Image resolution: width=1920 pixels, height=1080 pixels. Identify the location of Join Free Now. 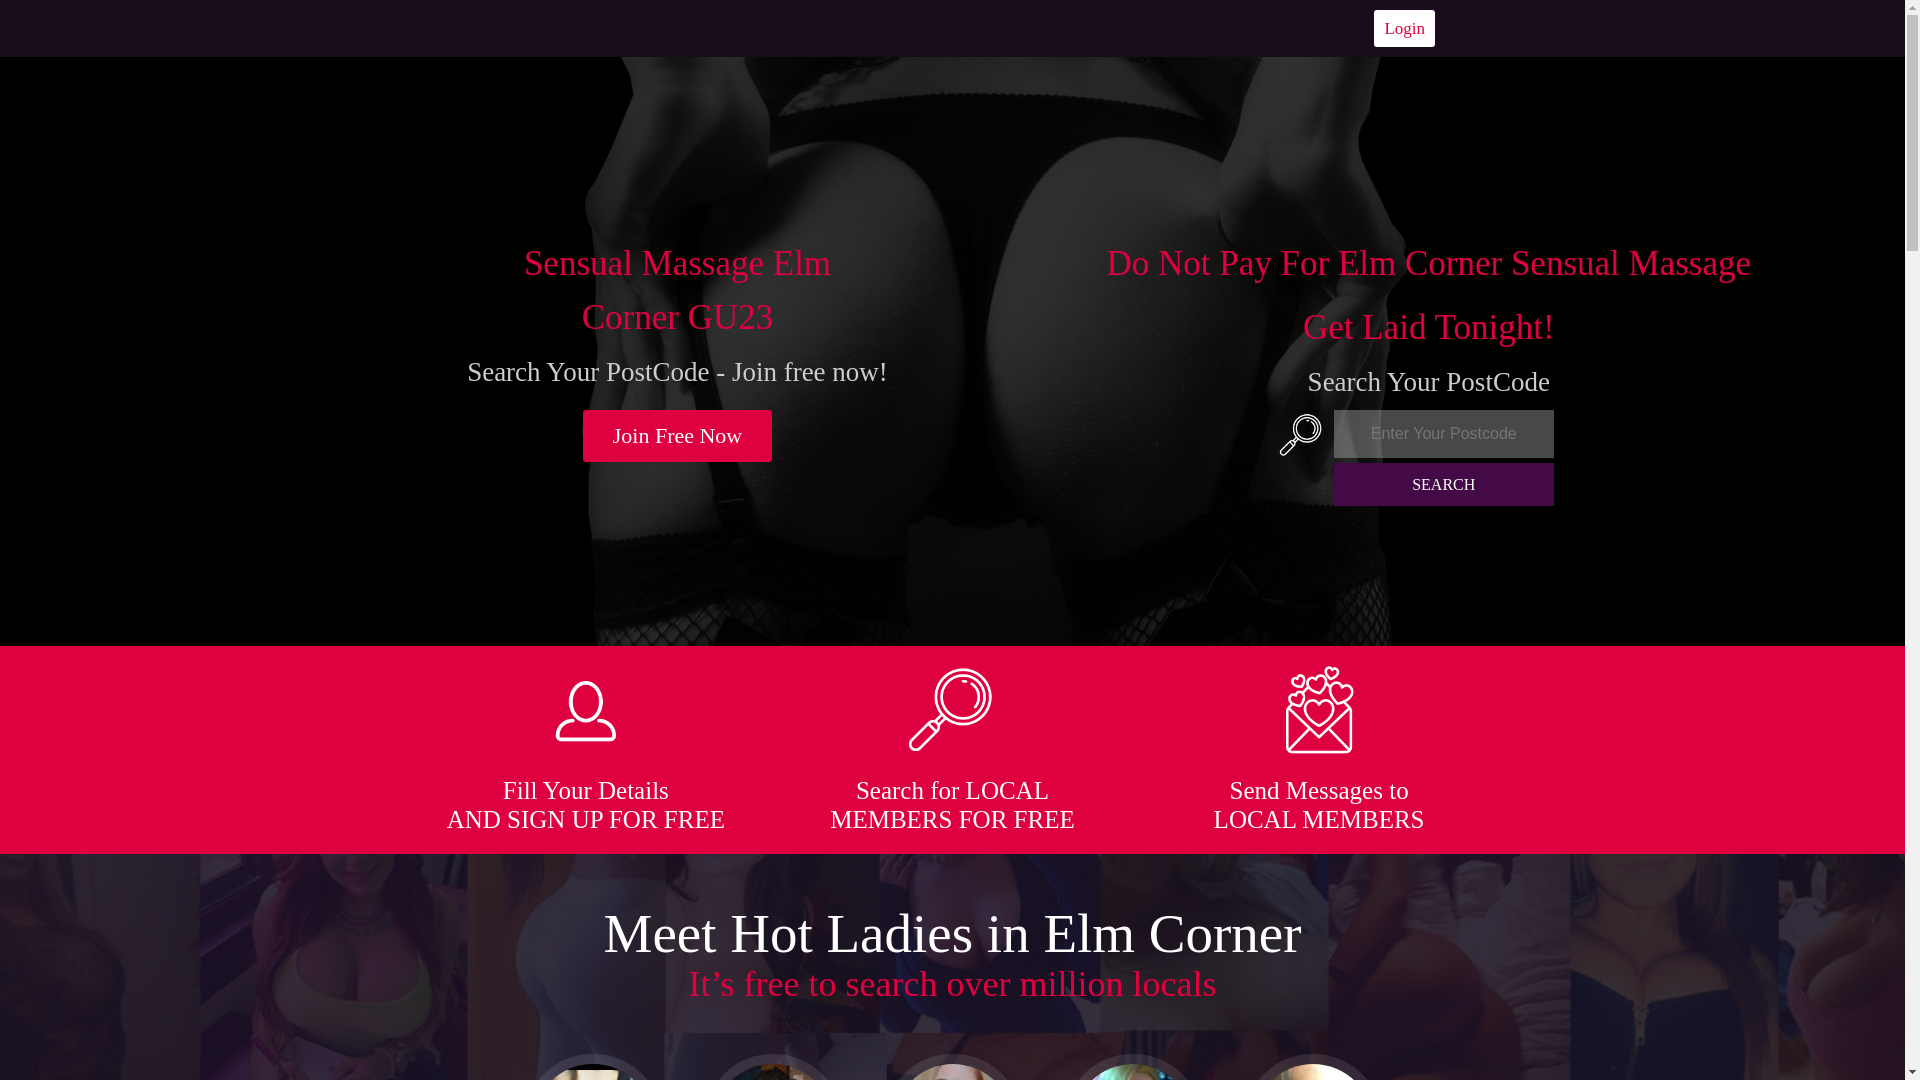
(678, 436).